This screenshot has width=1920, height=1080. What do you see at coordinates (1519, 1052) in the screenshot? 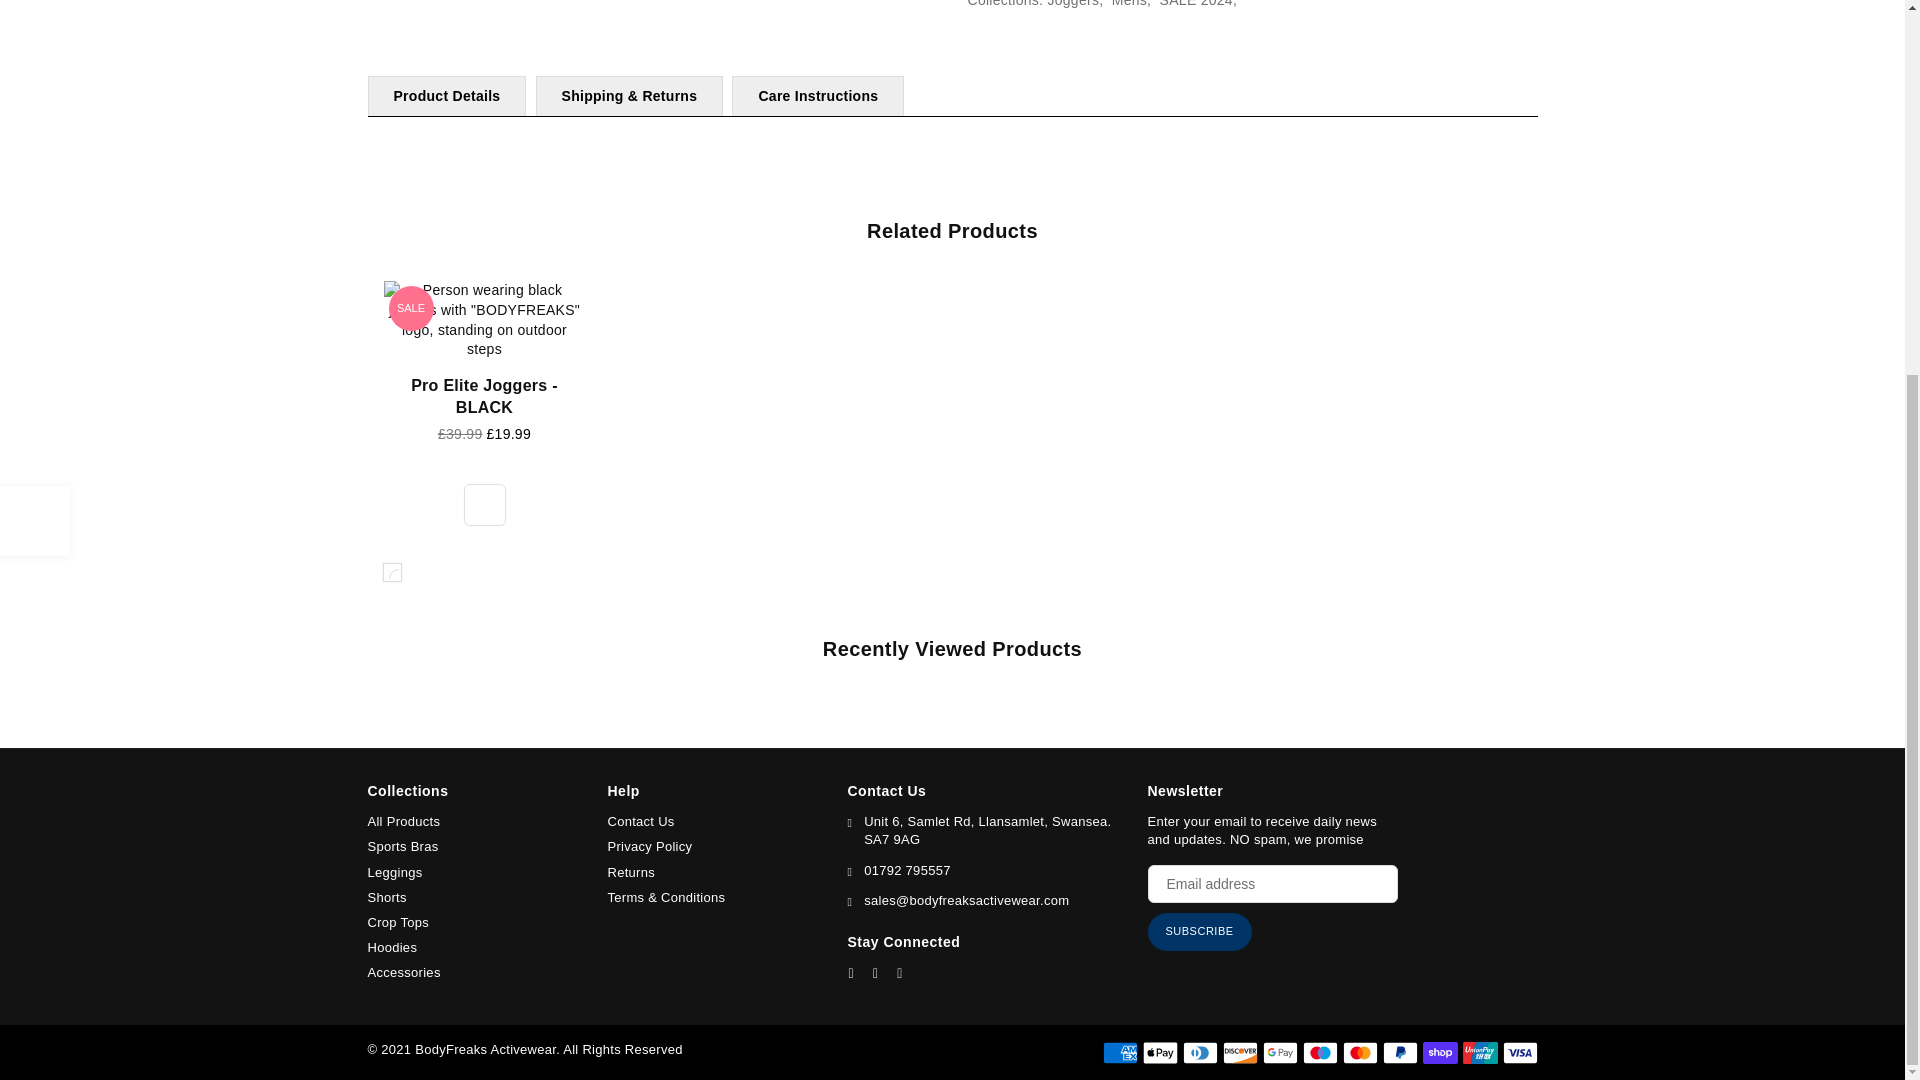
I see `Visa` at bounding box center [1519, 1052].